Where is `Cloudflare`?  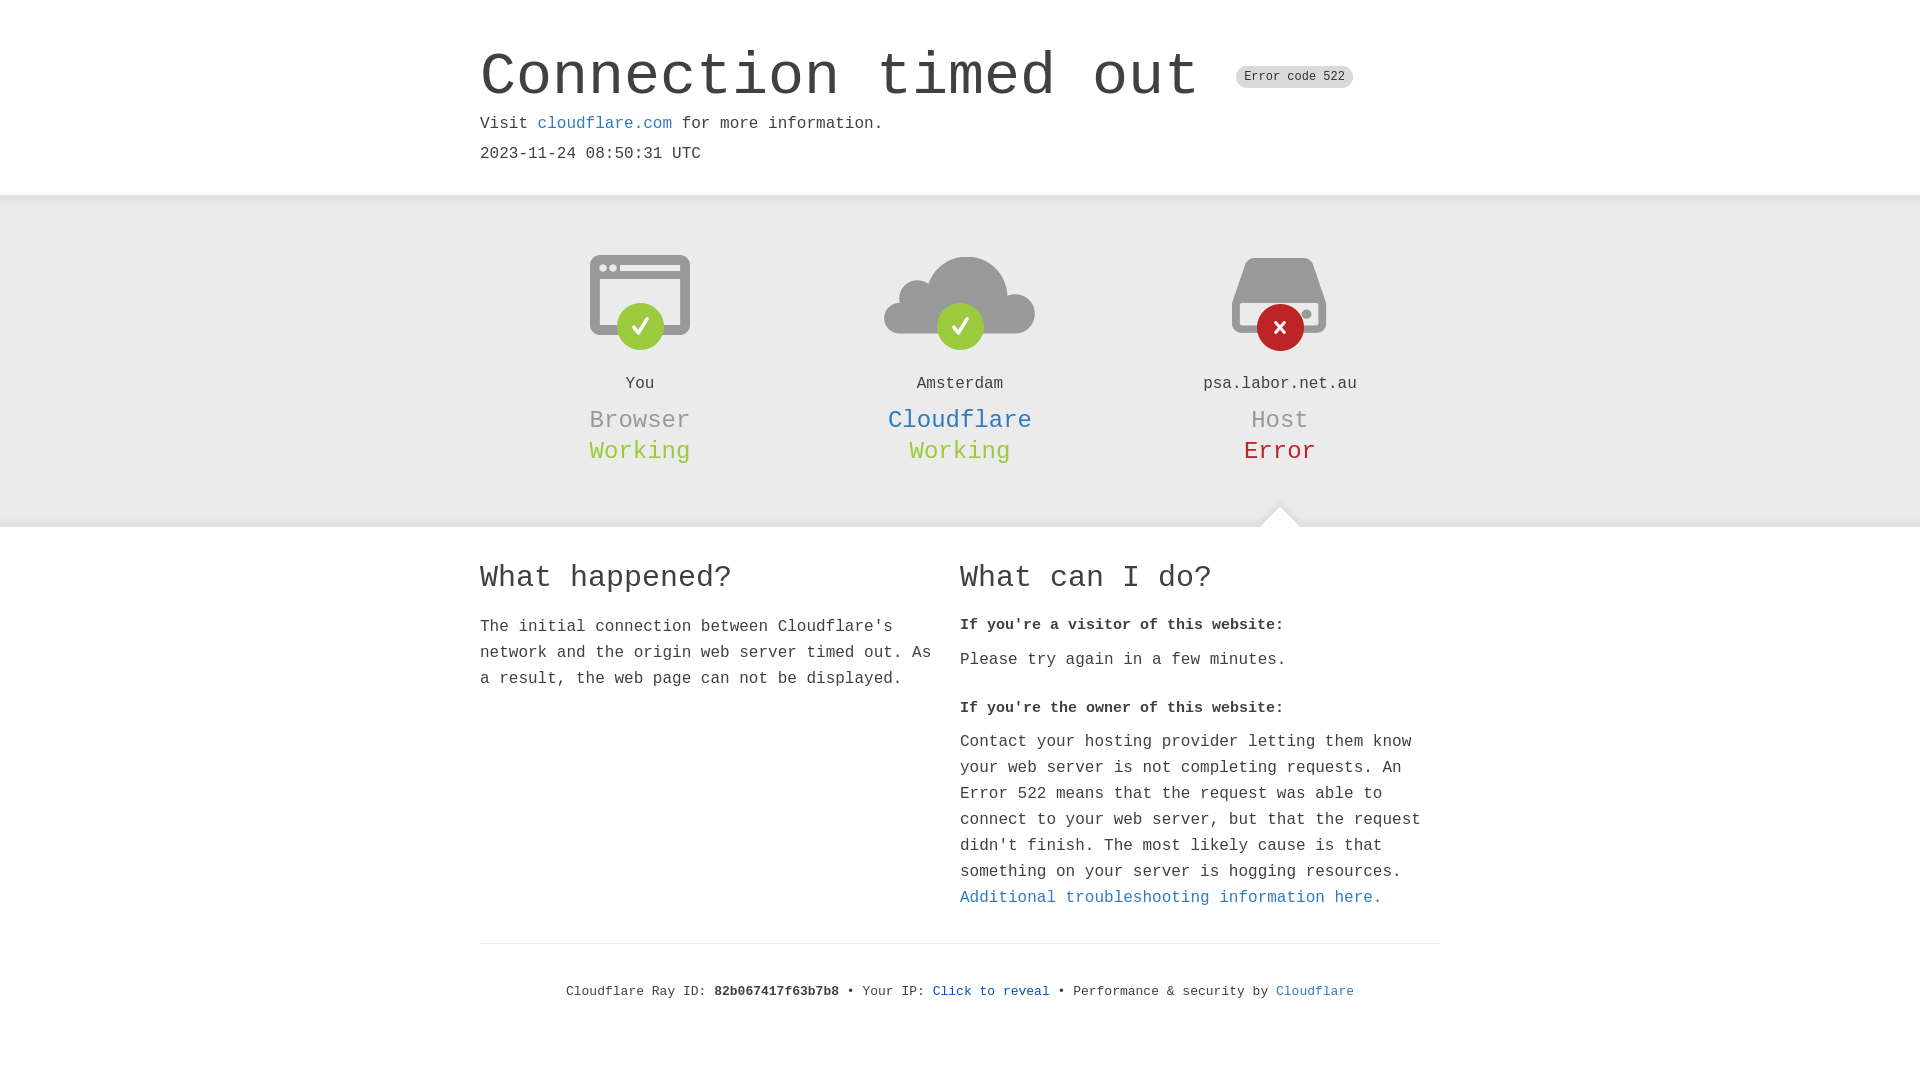
Cloudflare is located at coordinates (960, 420).